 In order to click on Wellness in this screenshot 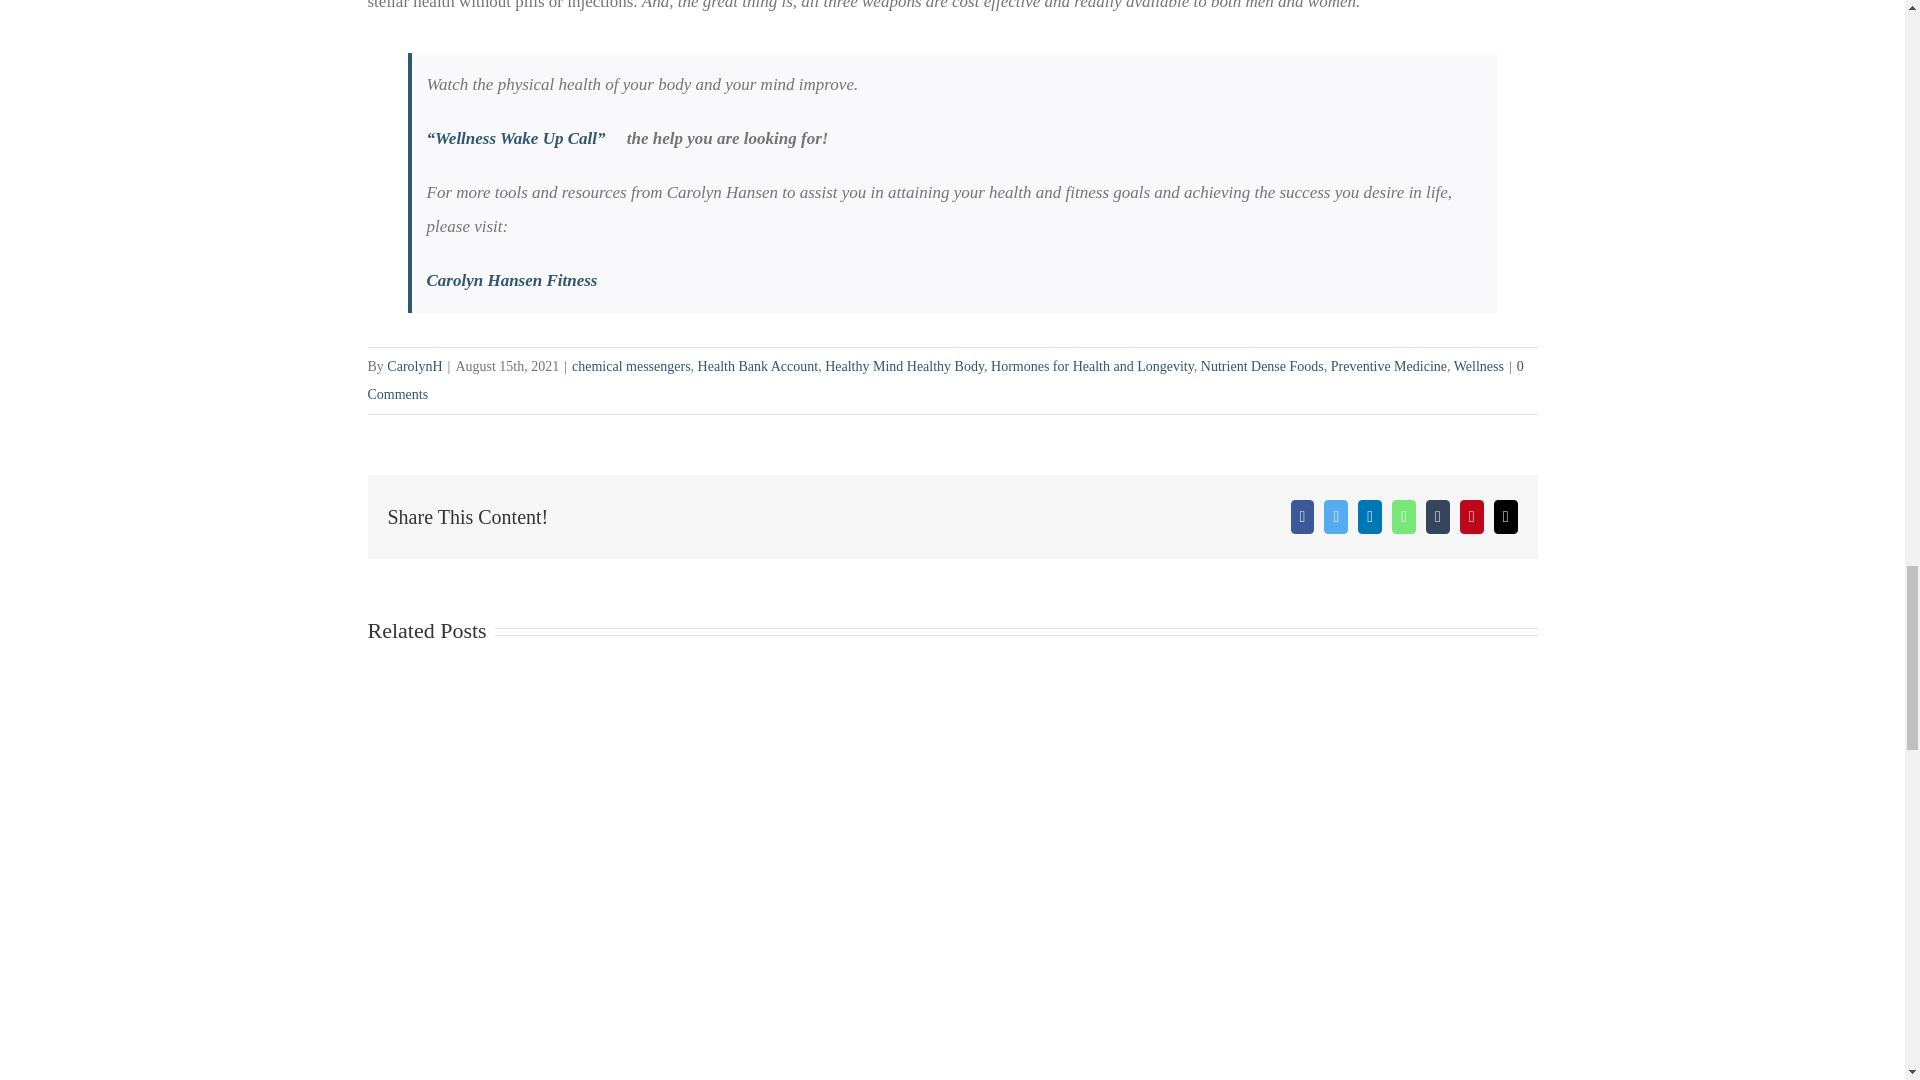, I will do `click(1478, 366)`.